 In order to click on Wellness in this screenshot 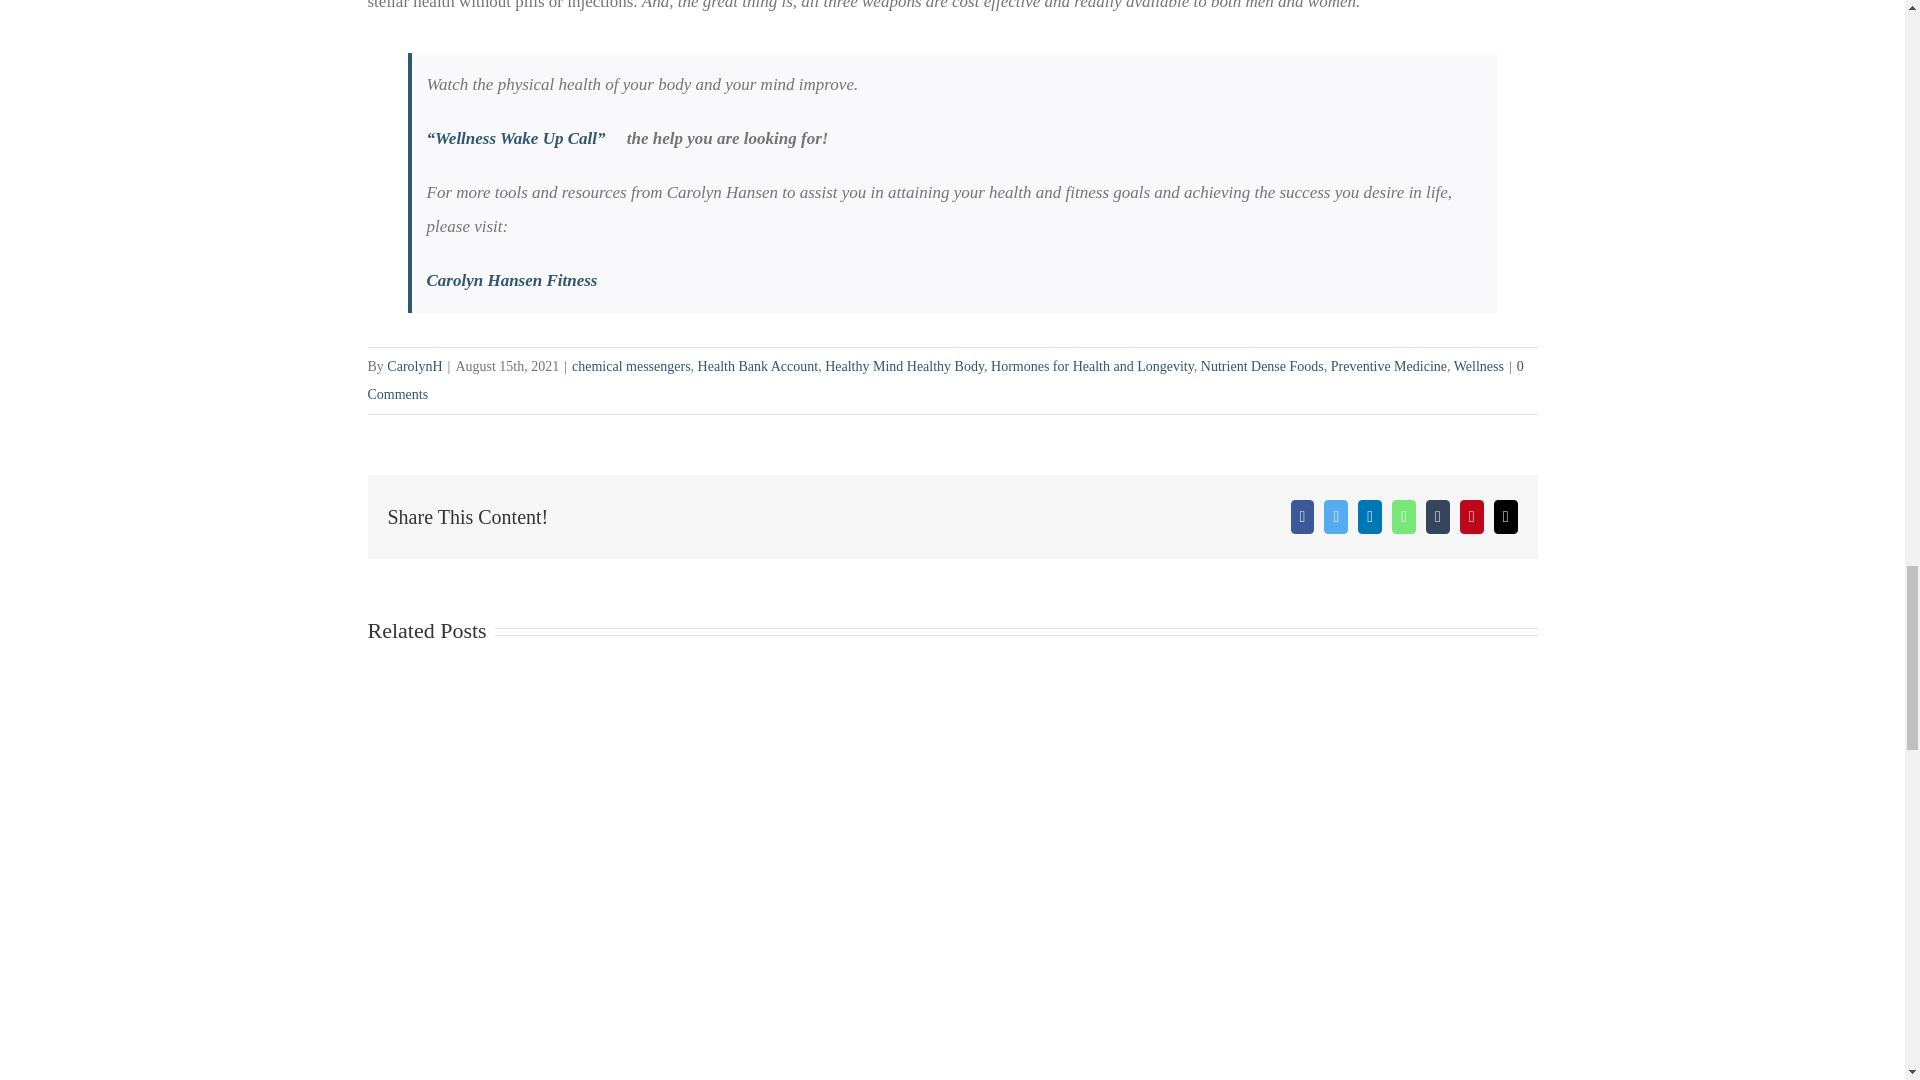, I will do `click(1478, 366)`.